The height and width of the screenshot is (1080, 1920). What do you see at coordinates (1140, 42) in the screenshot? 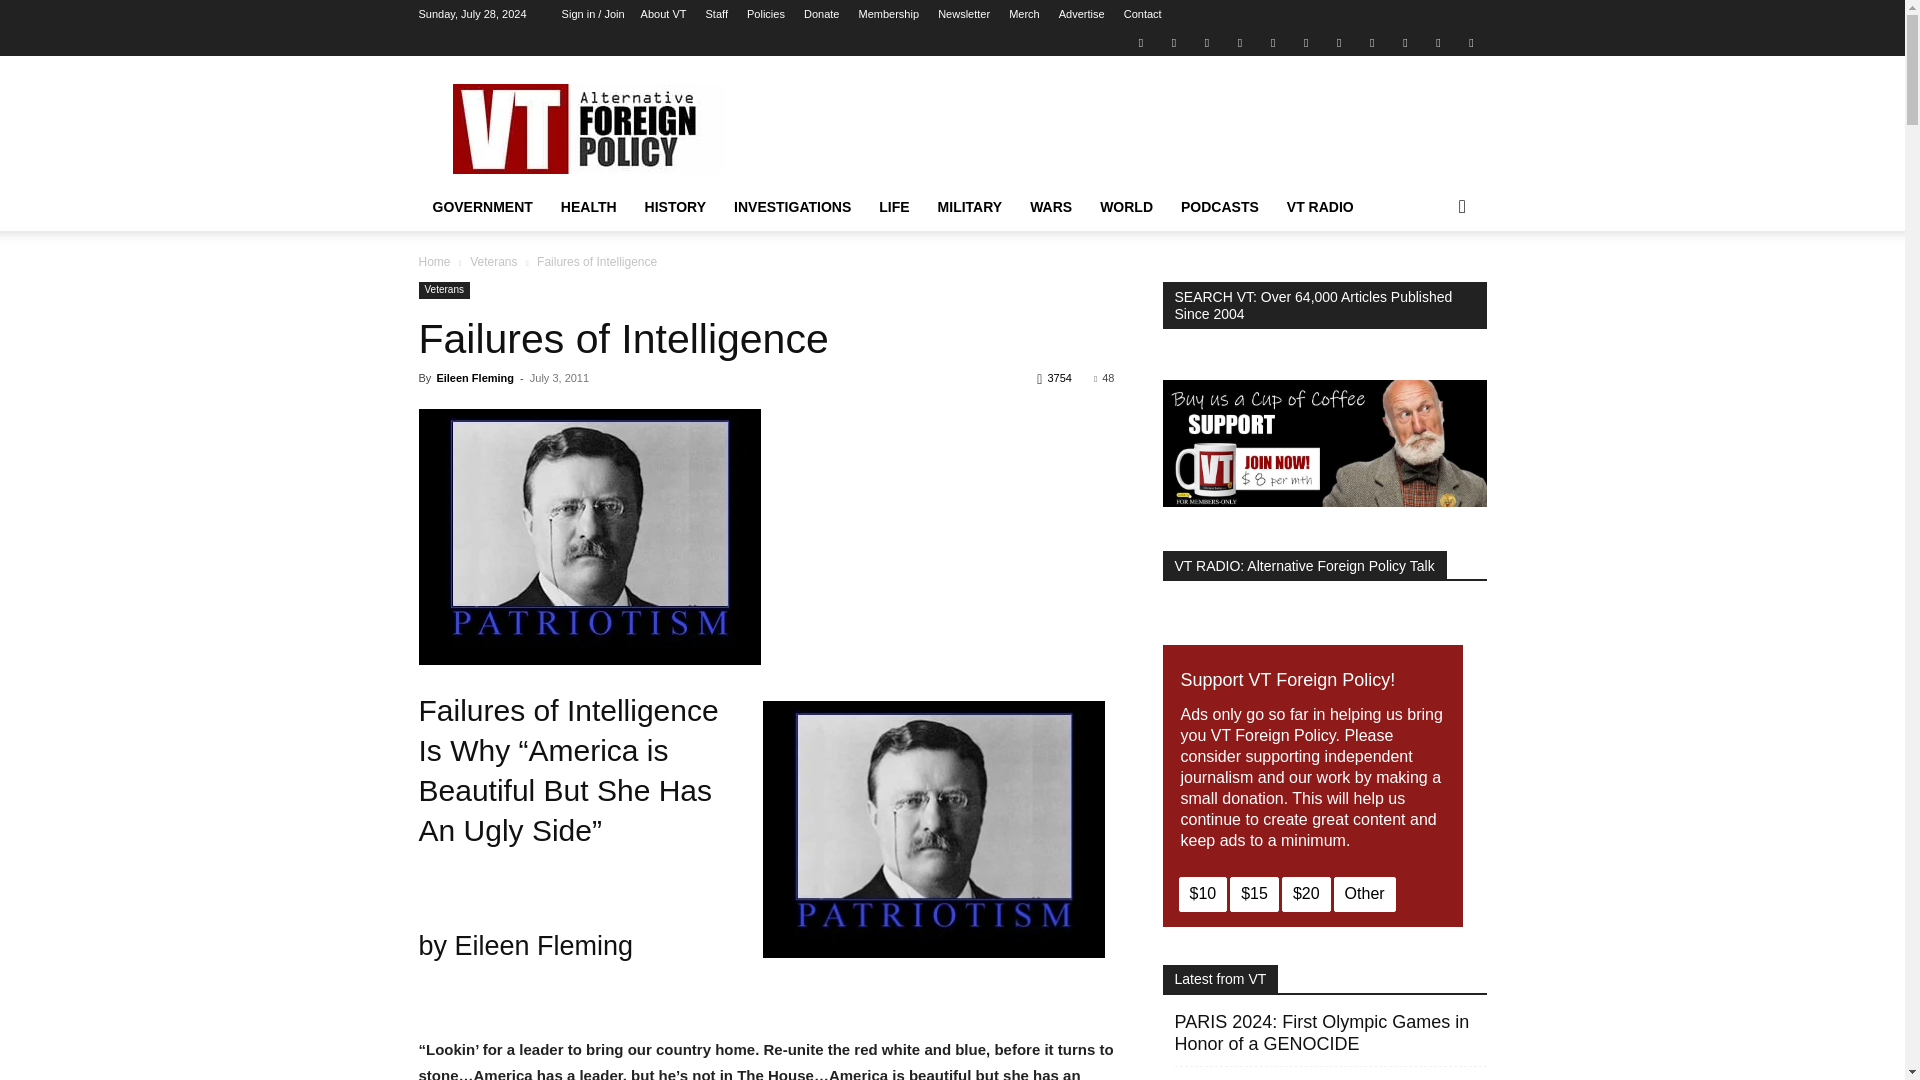
I see `Blogger` at bounding box center [1140, 42].